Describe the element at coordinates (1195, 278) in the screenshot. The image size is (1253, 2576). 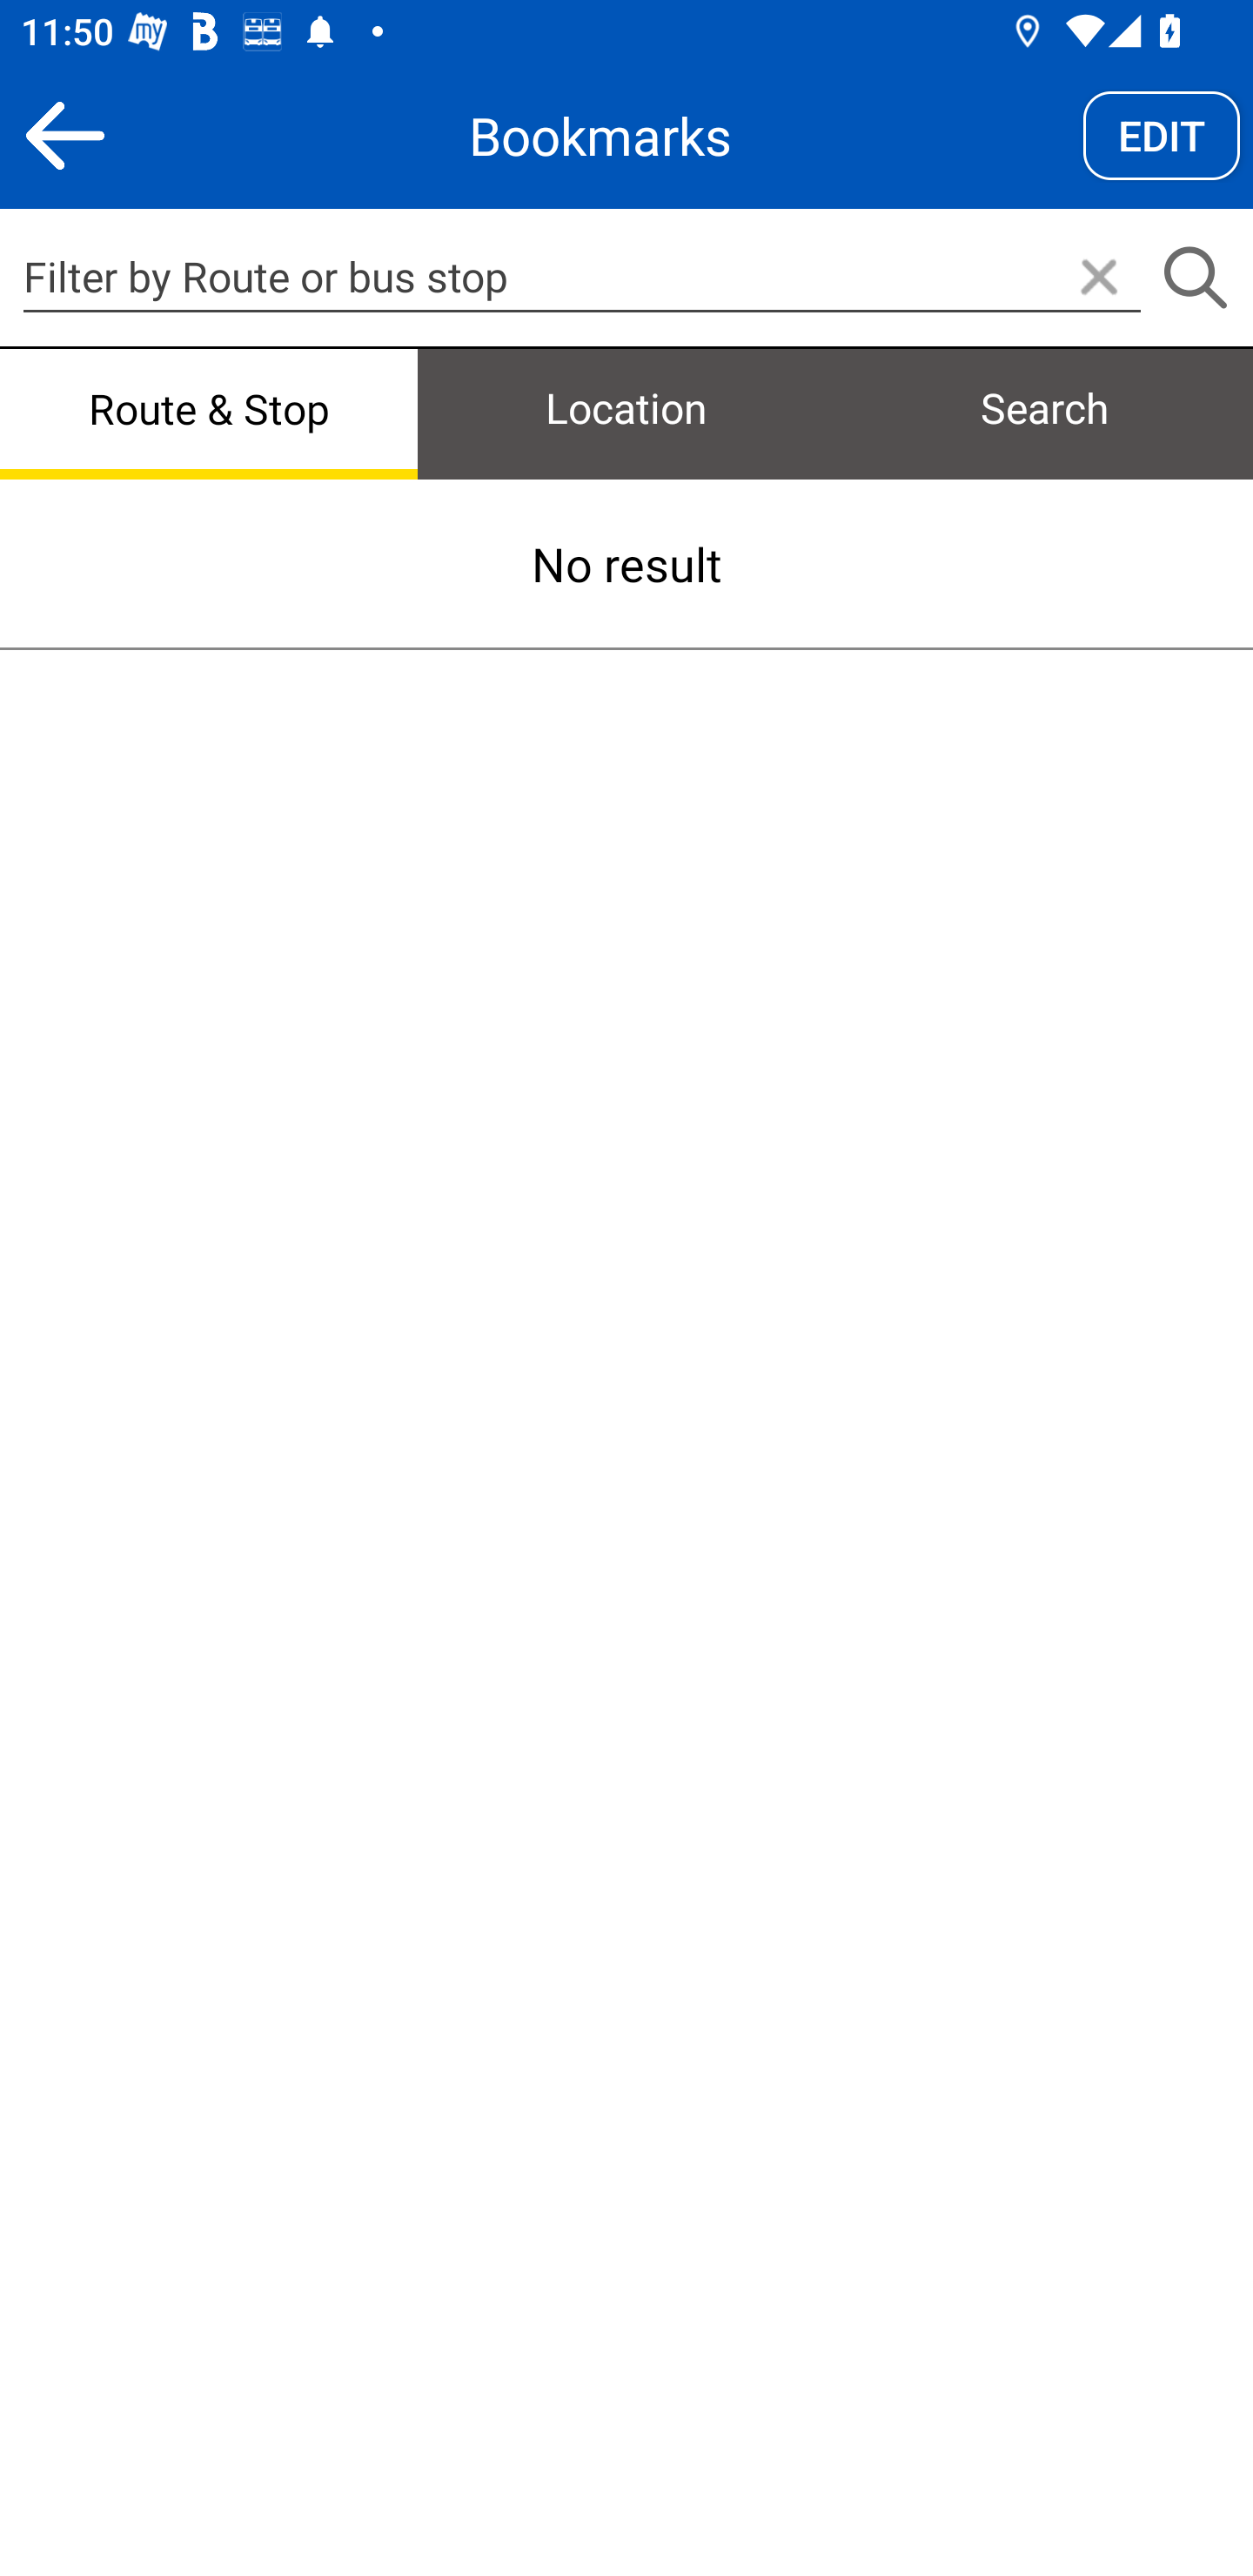
I see `Search` at that location.